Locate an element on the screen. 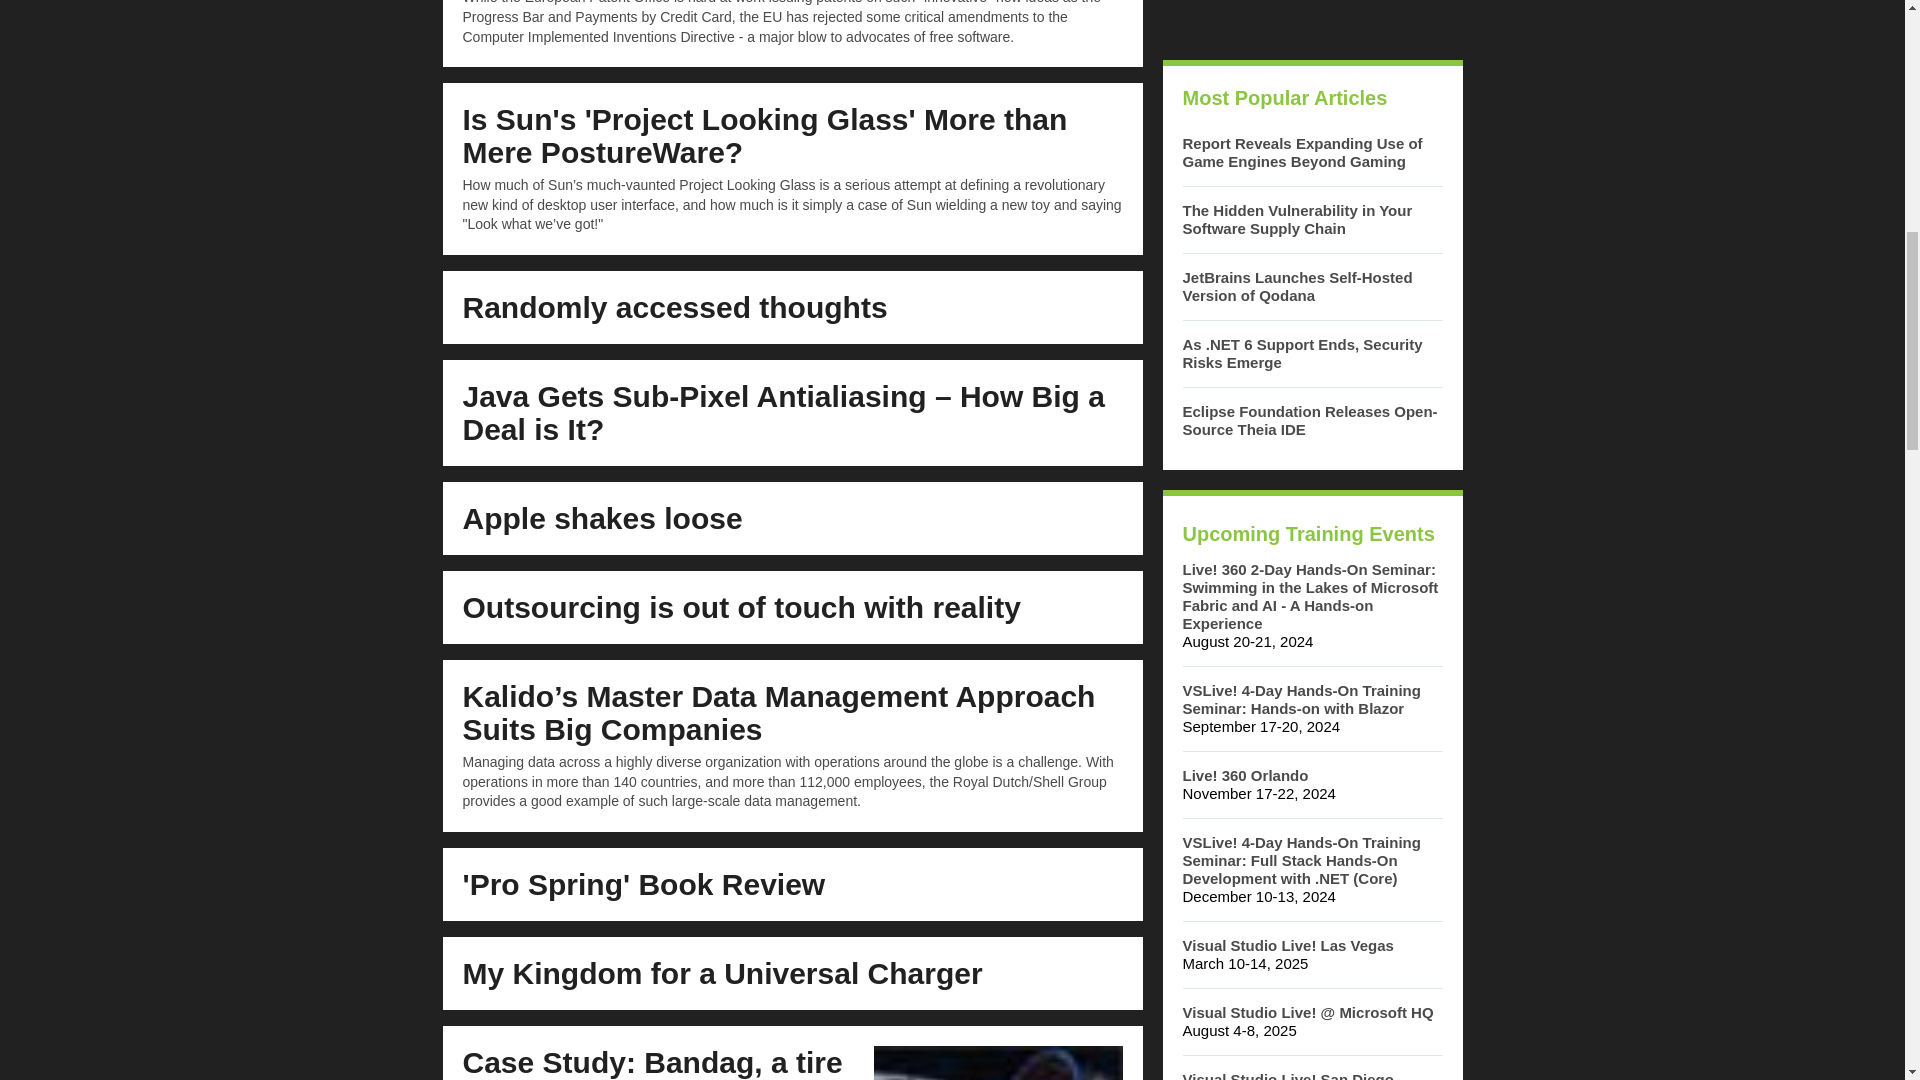 The image size is (1920, 1080). 3rd party ad content is located at coordinates (1311, 20).